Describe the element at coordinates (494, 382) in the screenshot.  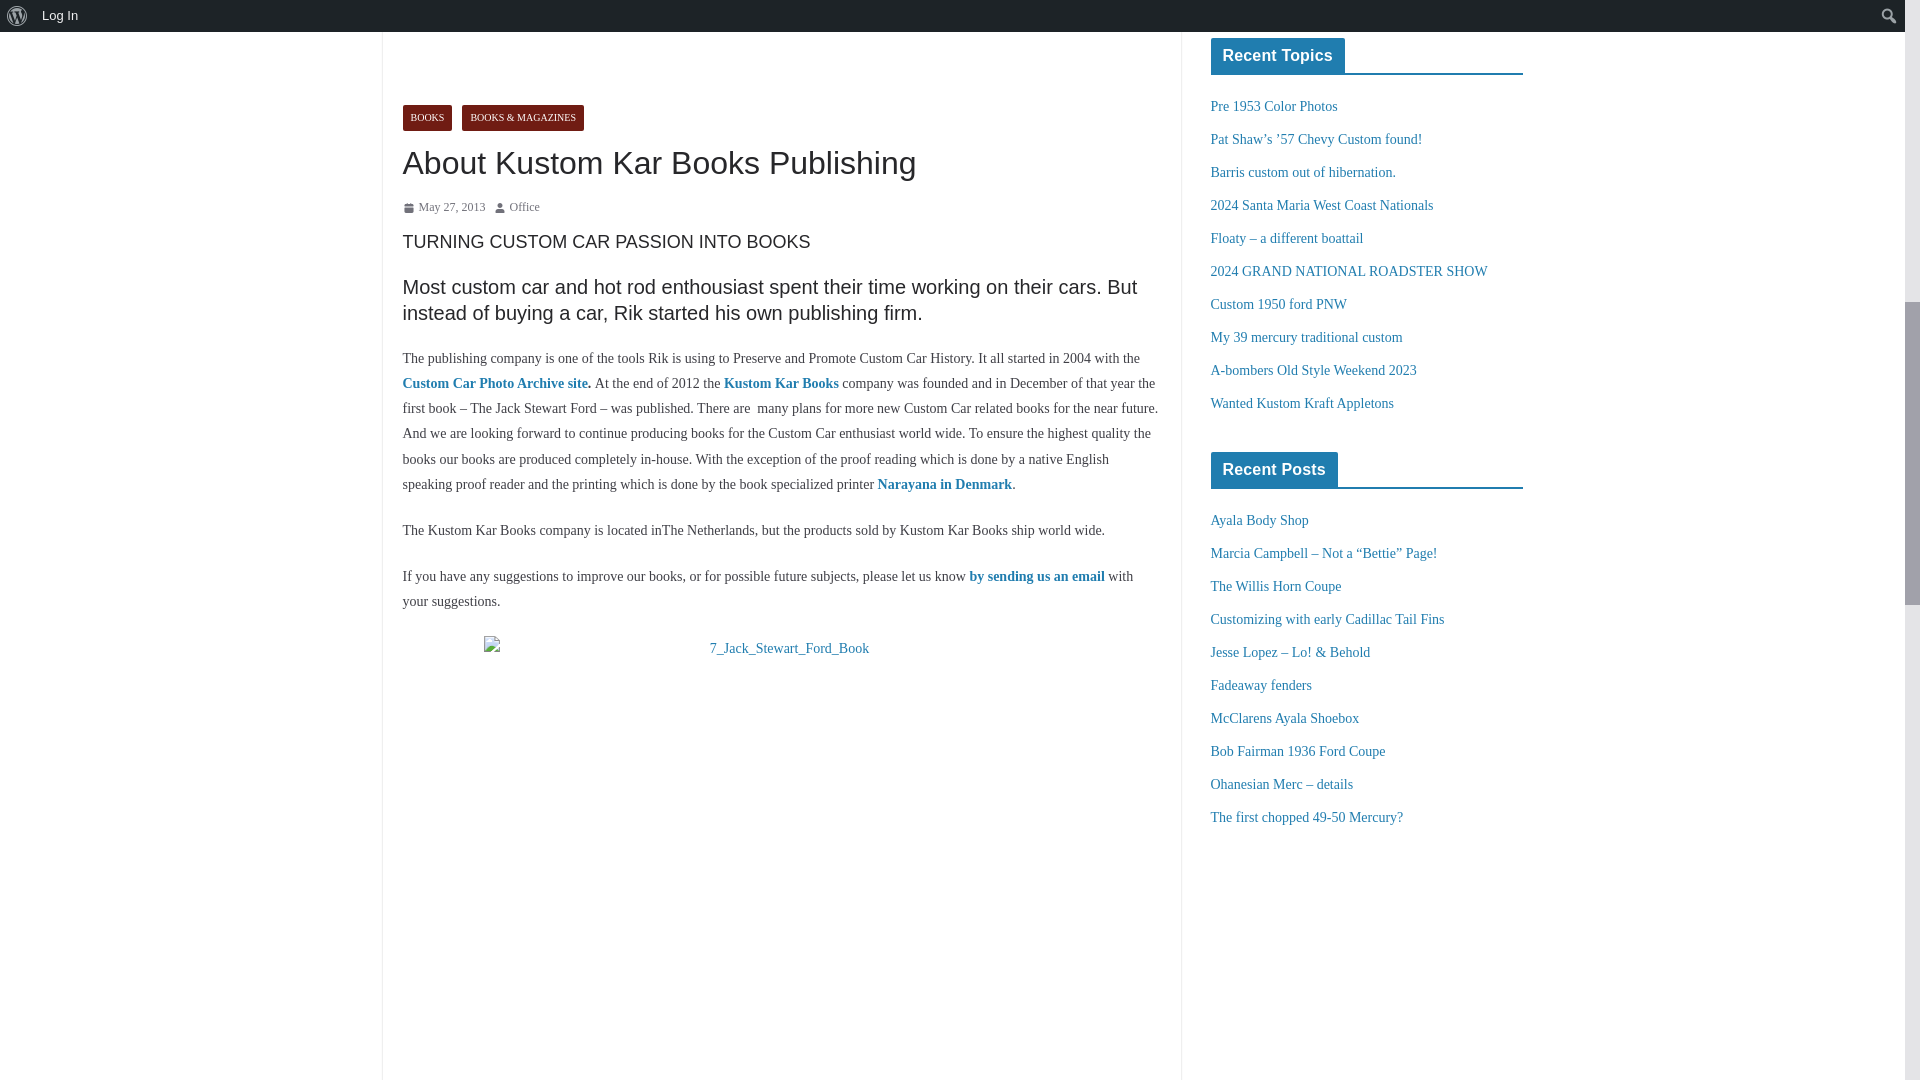
I see `Custom Car Photo Archive` at that location.